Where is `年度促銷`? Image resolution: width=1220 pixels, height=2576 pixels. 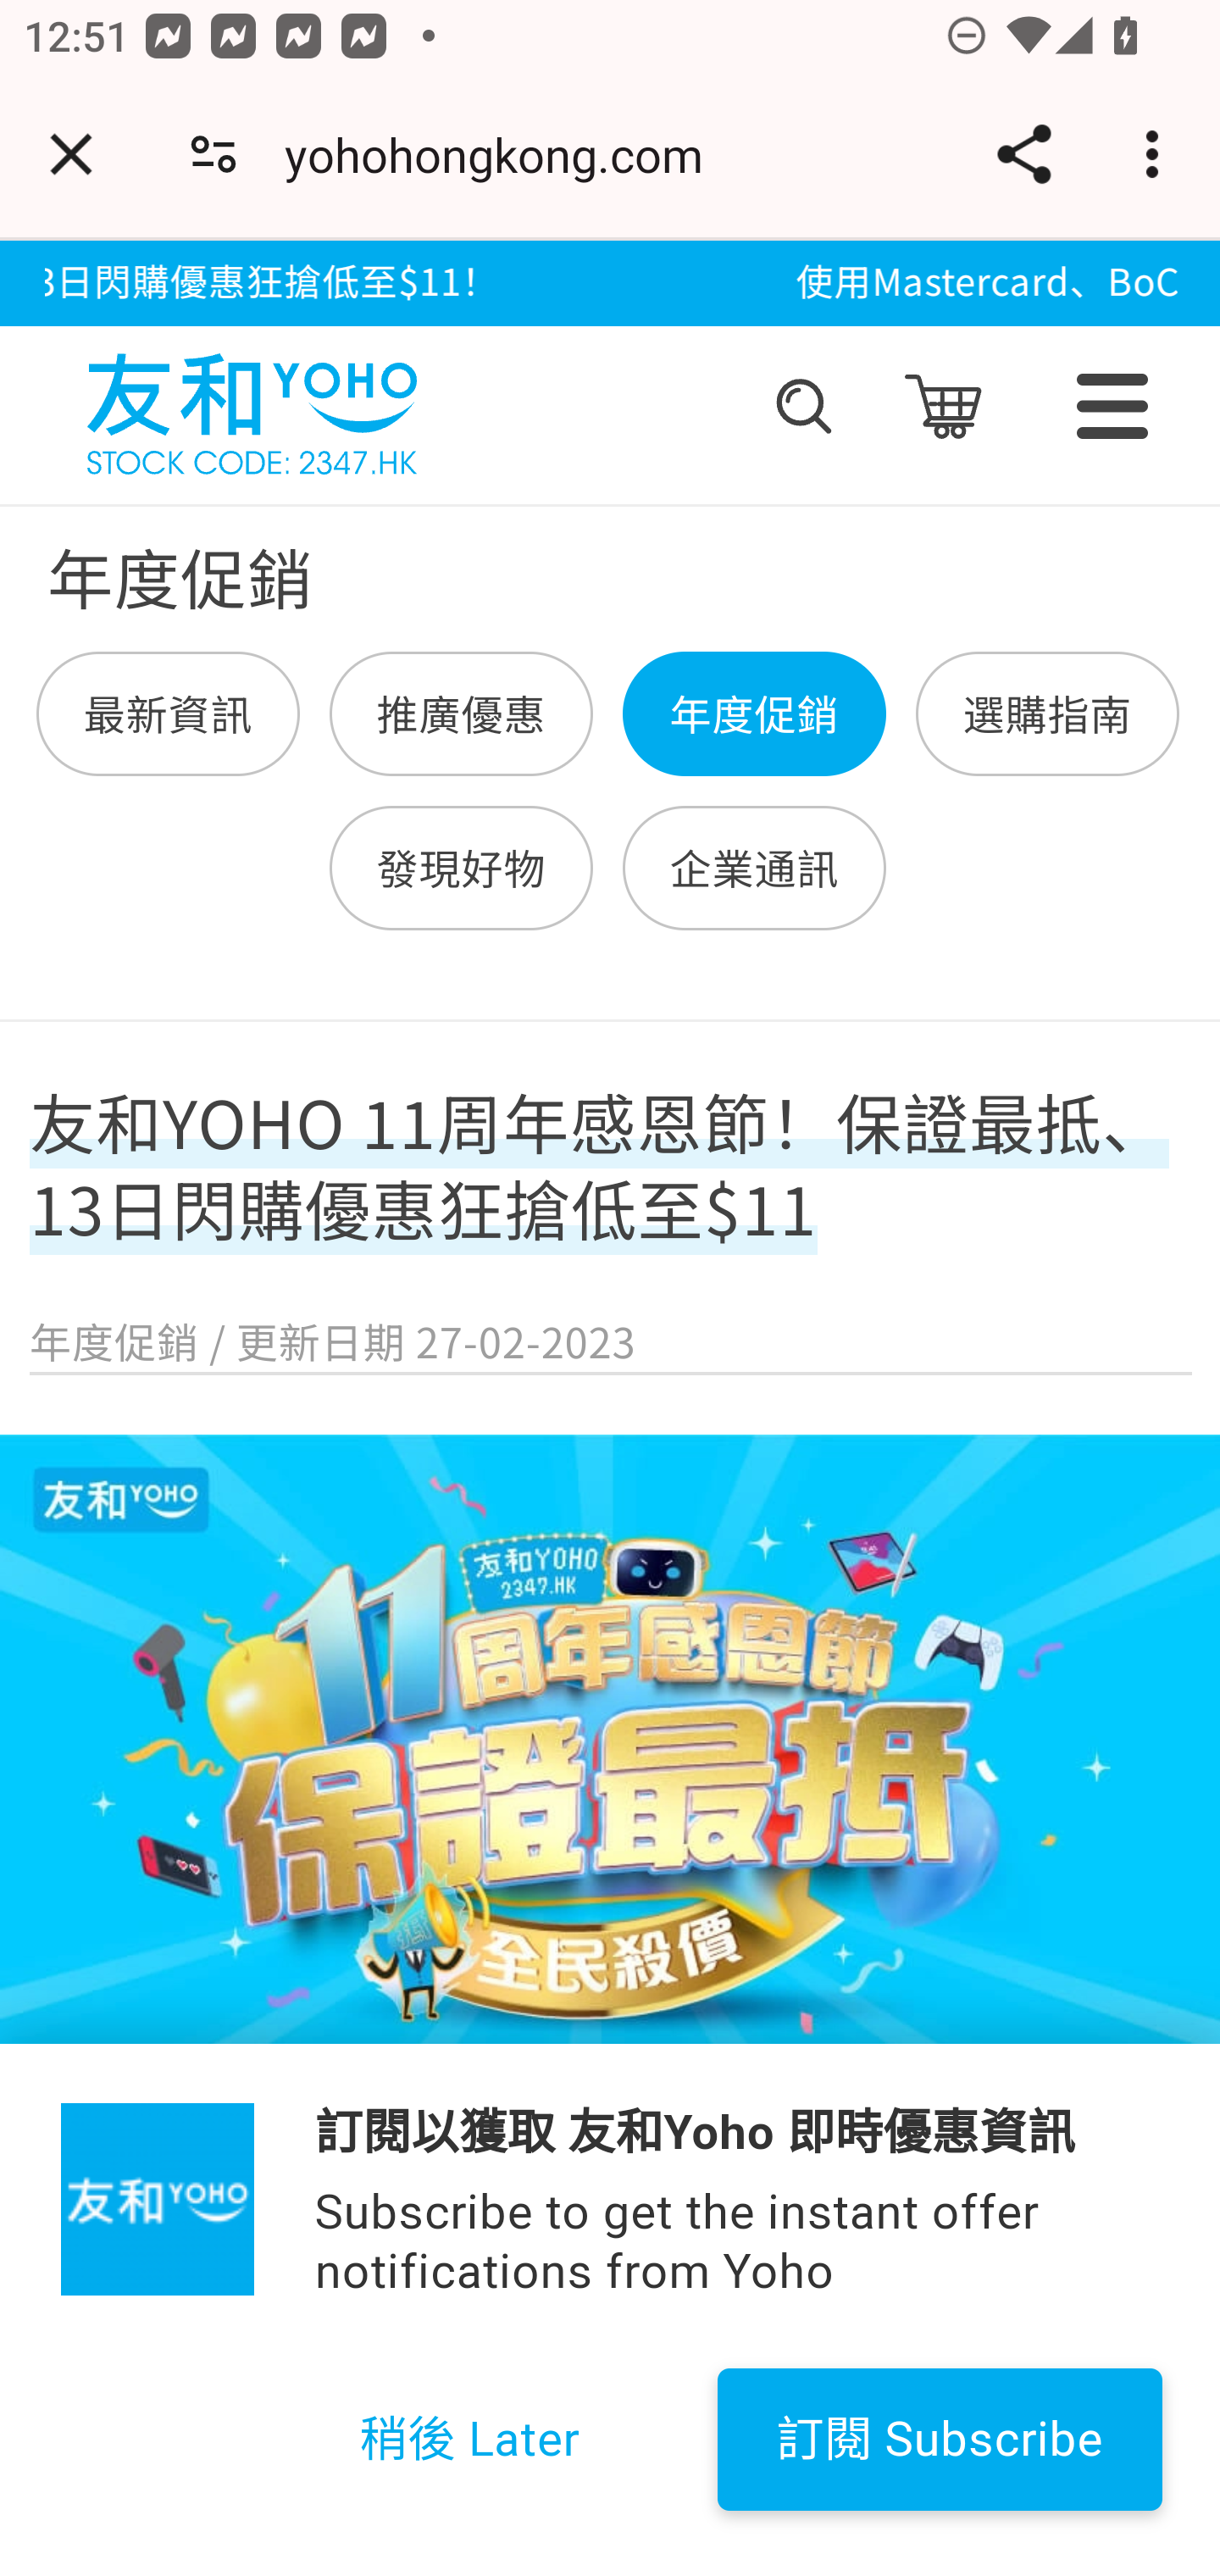
年度促銷 is located at coordinates (754, 715).